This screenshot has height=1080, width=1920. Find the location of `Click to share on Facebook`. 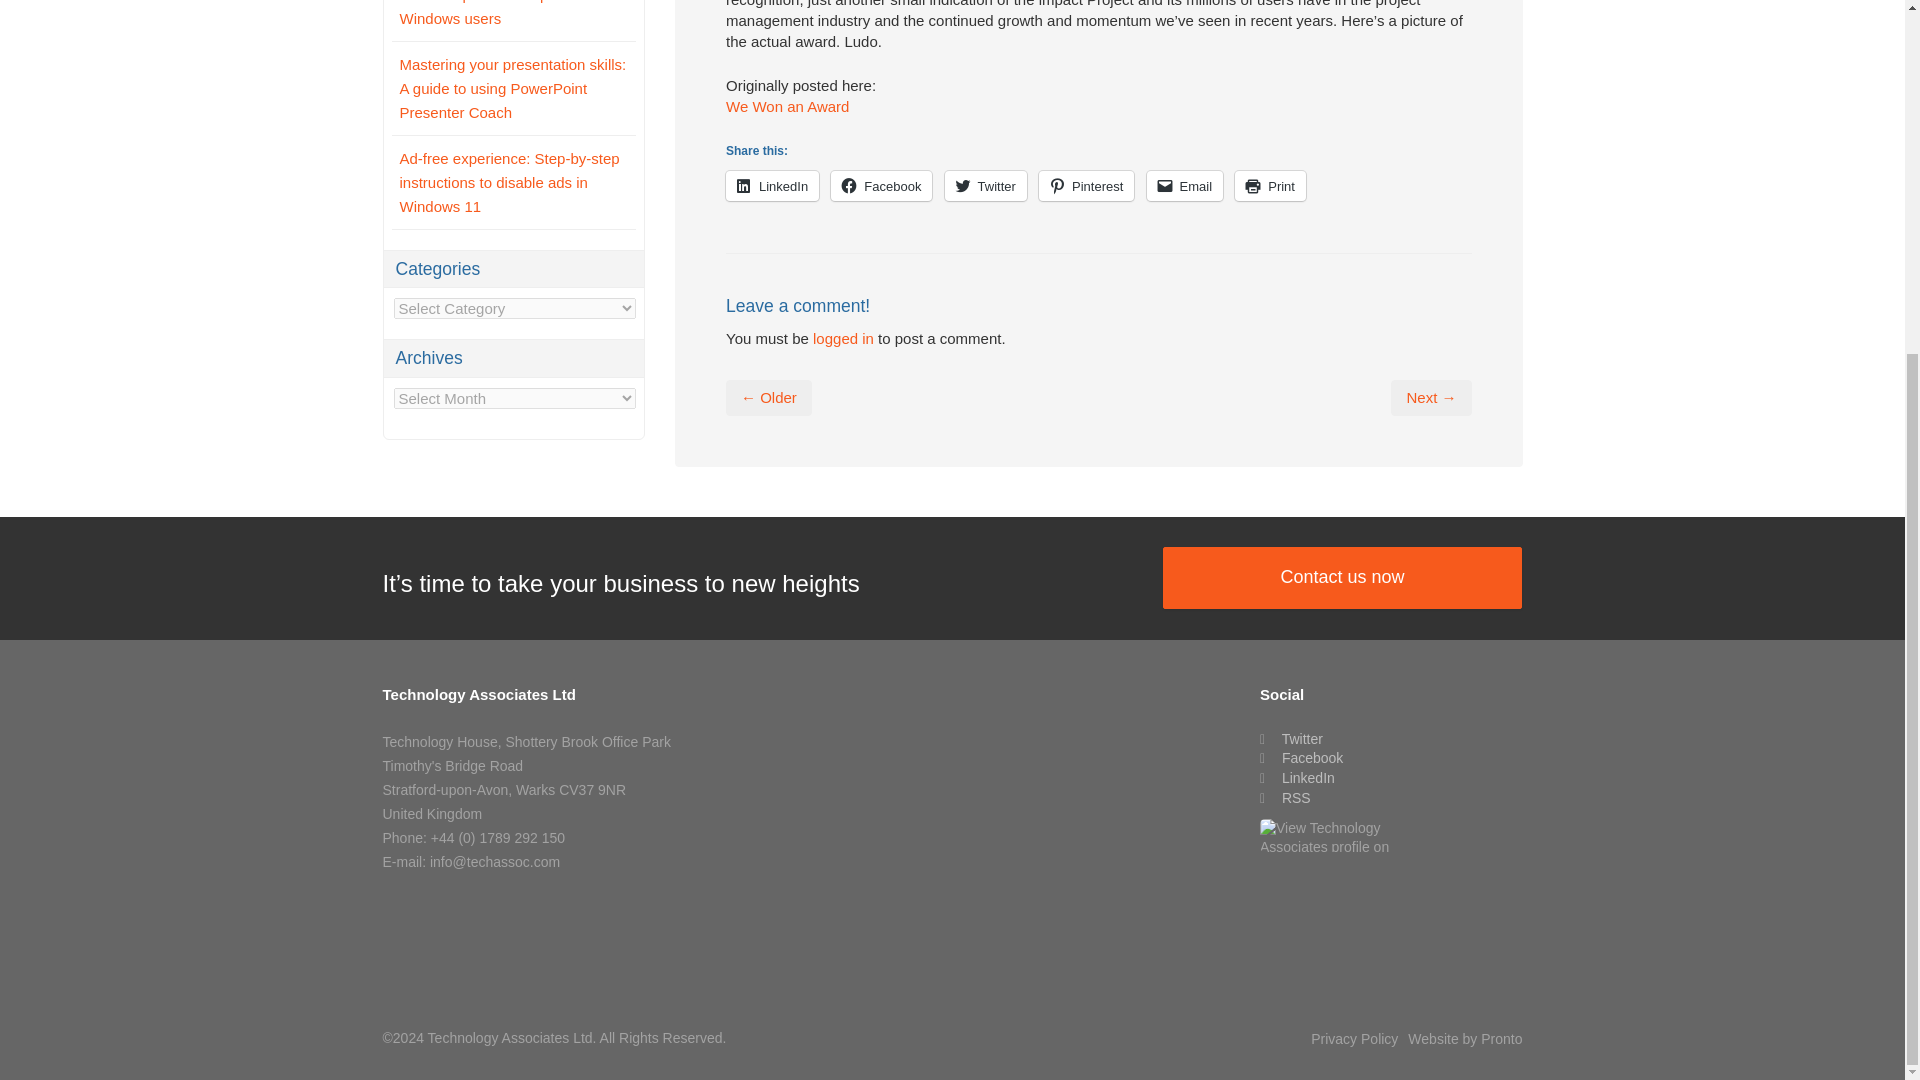

Click to share on Facebook is located at coordinates (881, 185).